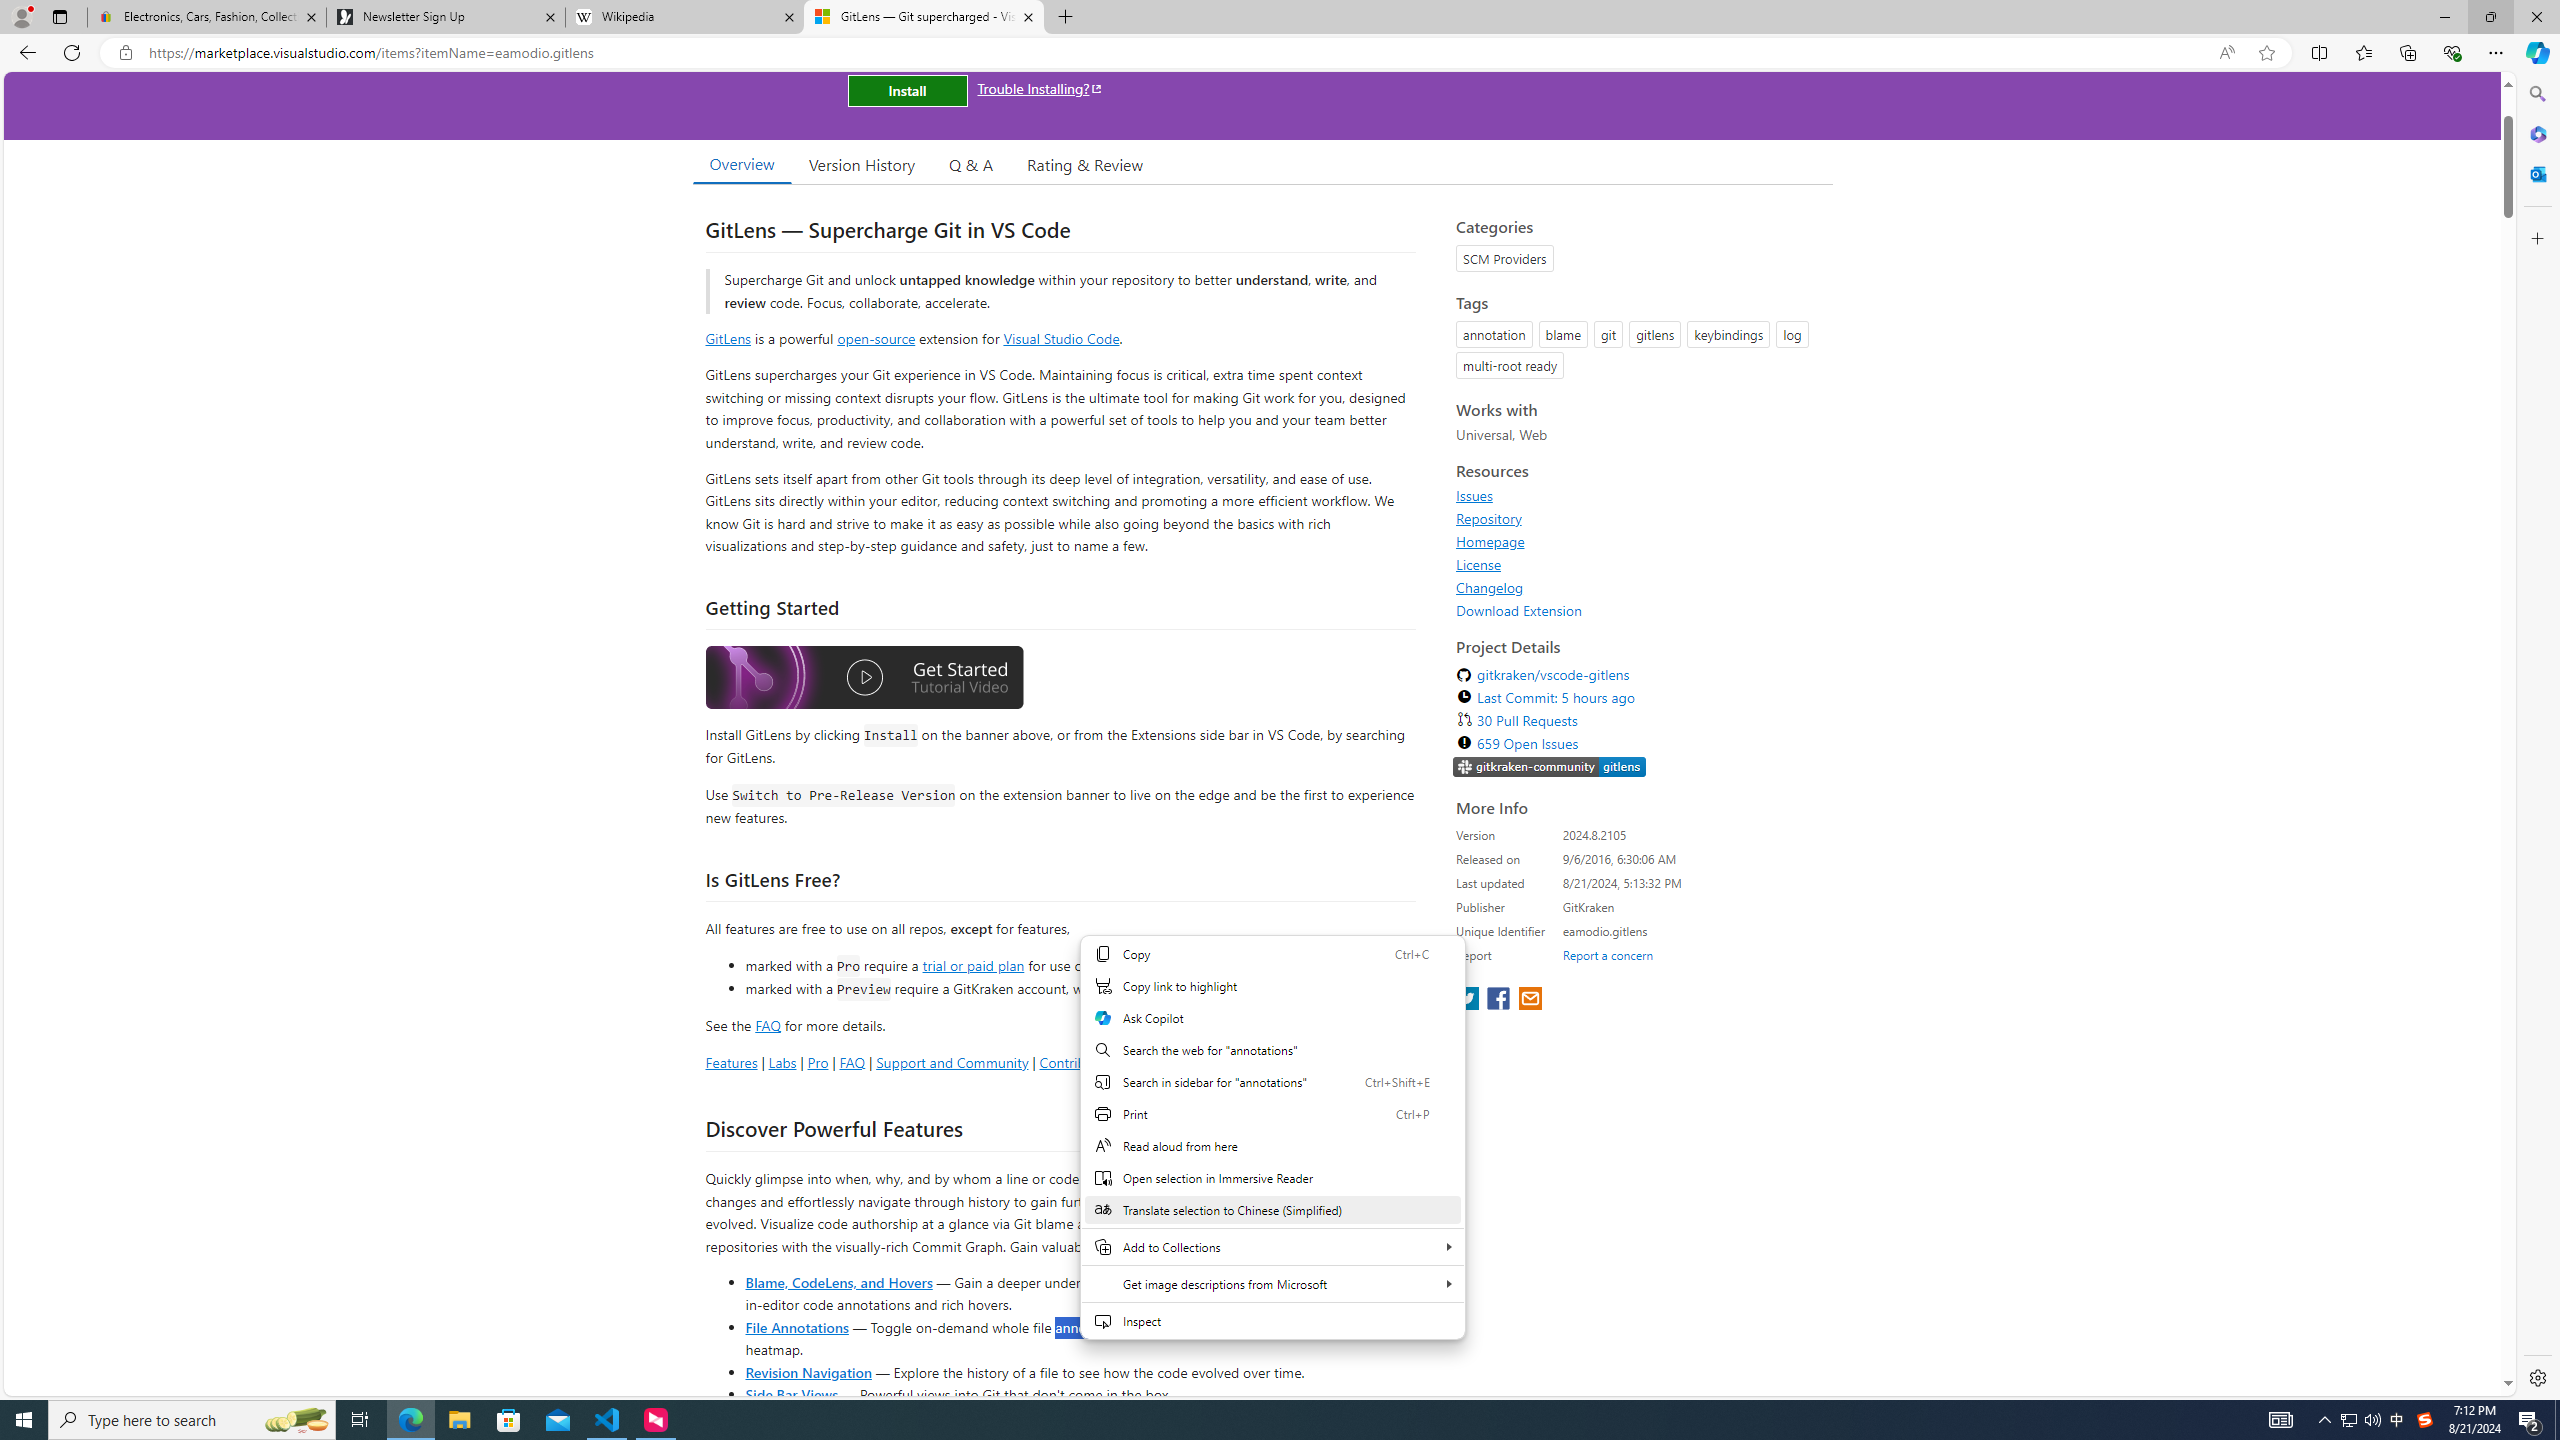 This screenshot has height=1440, width=2560. What do you see at coordinates (1272, 1209) in the screenshot?
I see `Translate selection to Chinese (Simplified)` at bounding box center [1272, 1209].